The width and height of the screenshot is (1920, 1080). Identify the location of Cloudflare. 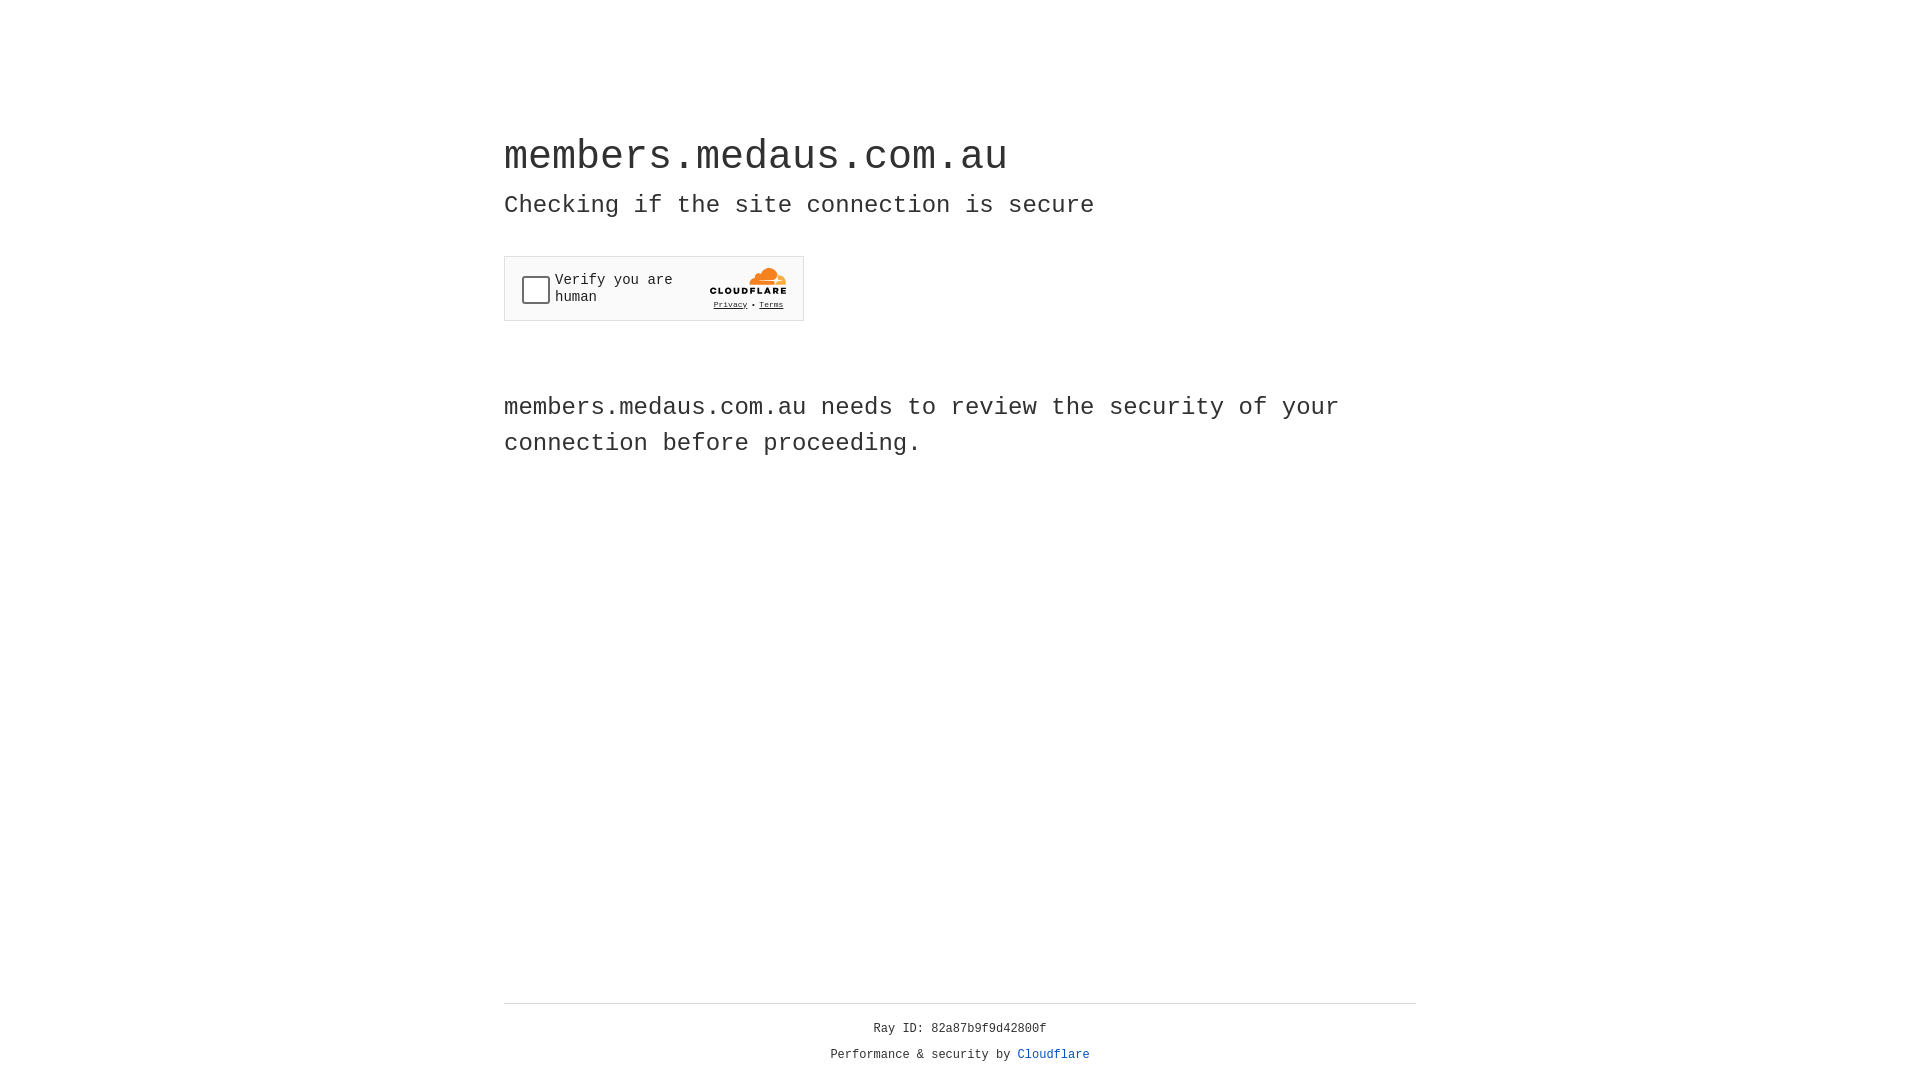
(1054, 1055).